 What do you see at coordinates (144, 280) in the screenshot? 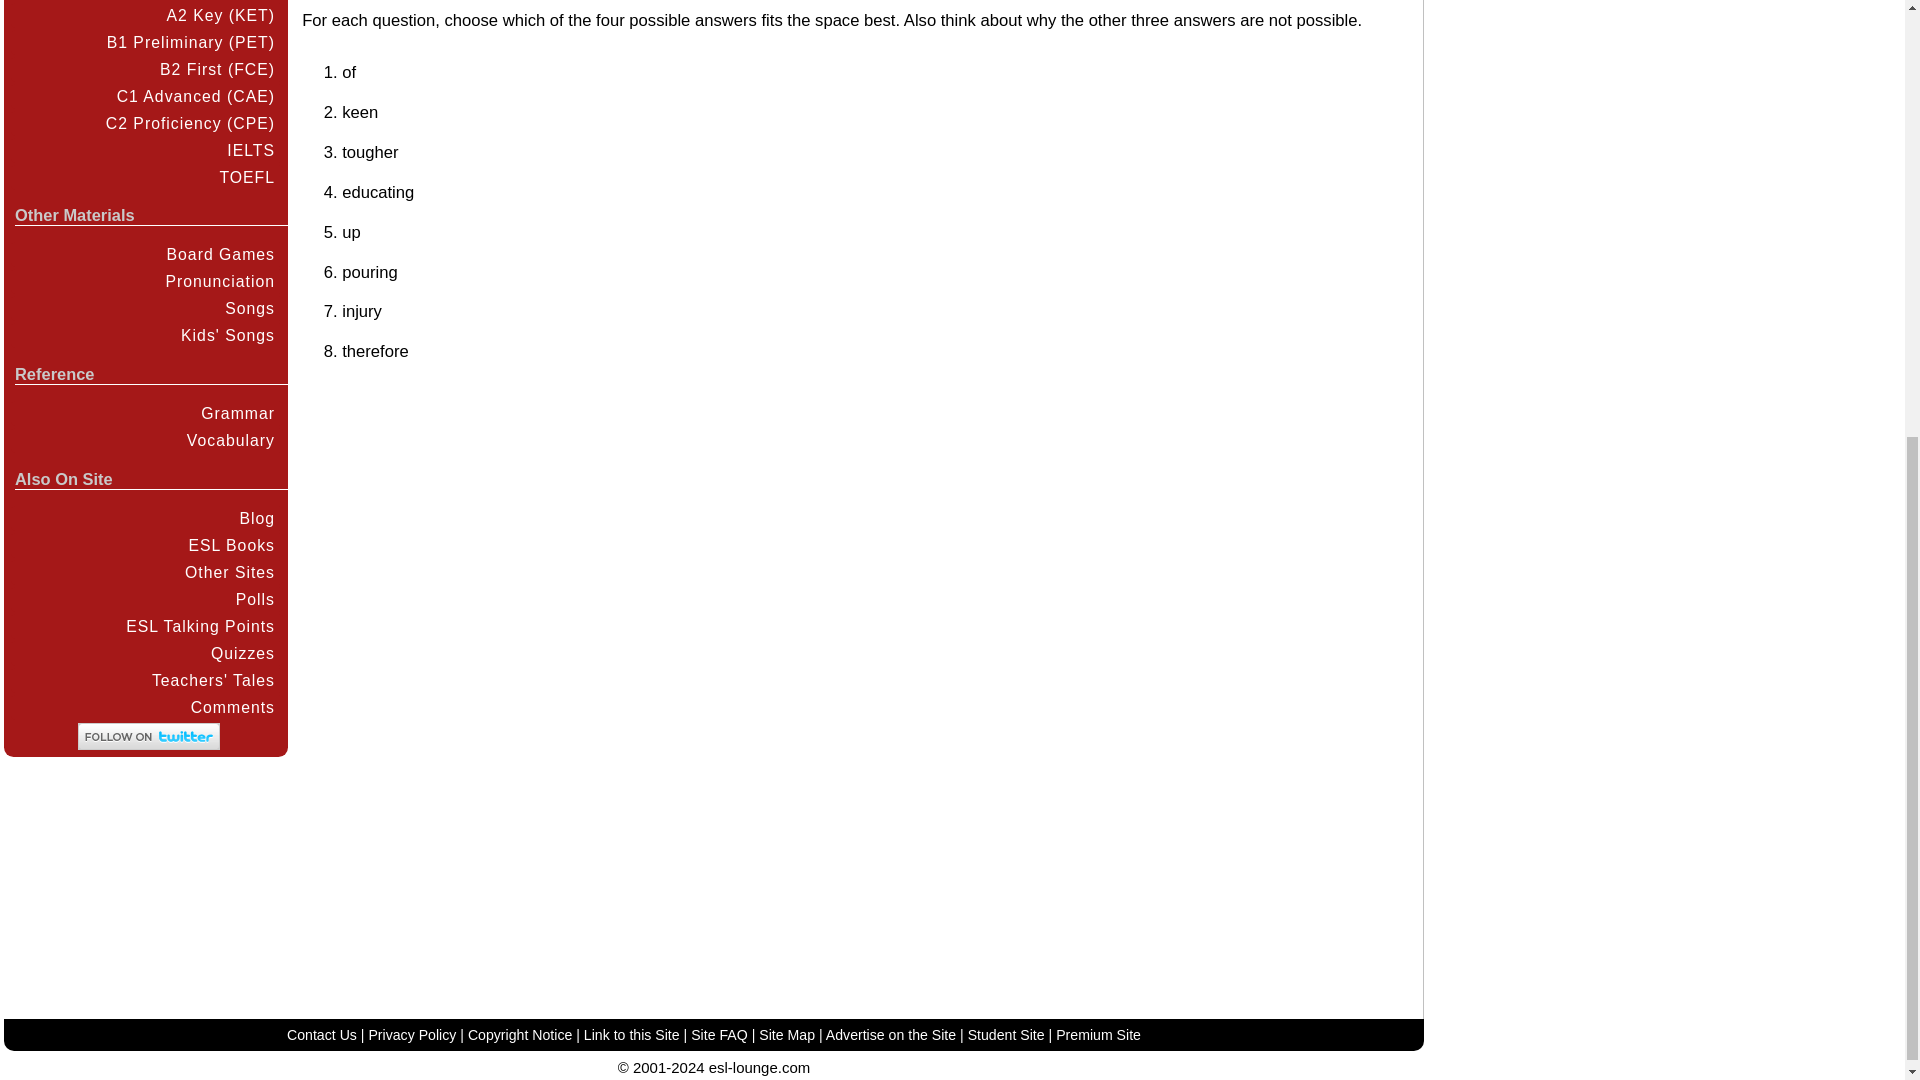
I see `Pronunciation` at bounding box center [144, 280].